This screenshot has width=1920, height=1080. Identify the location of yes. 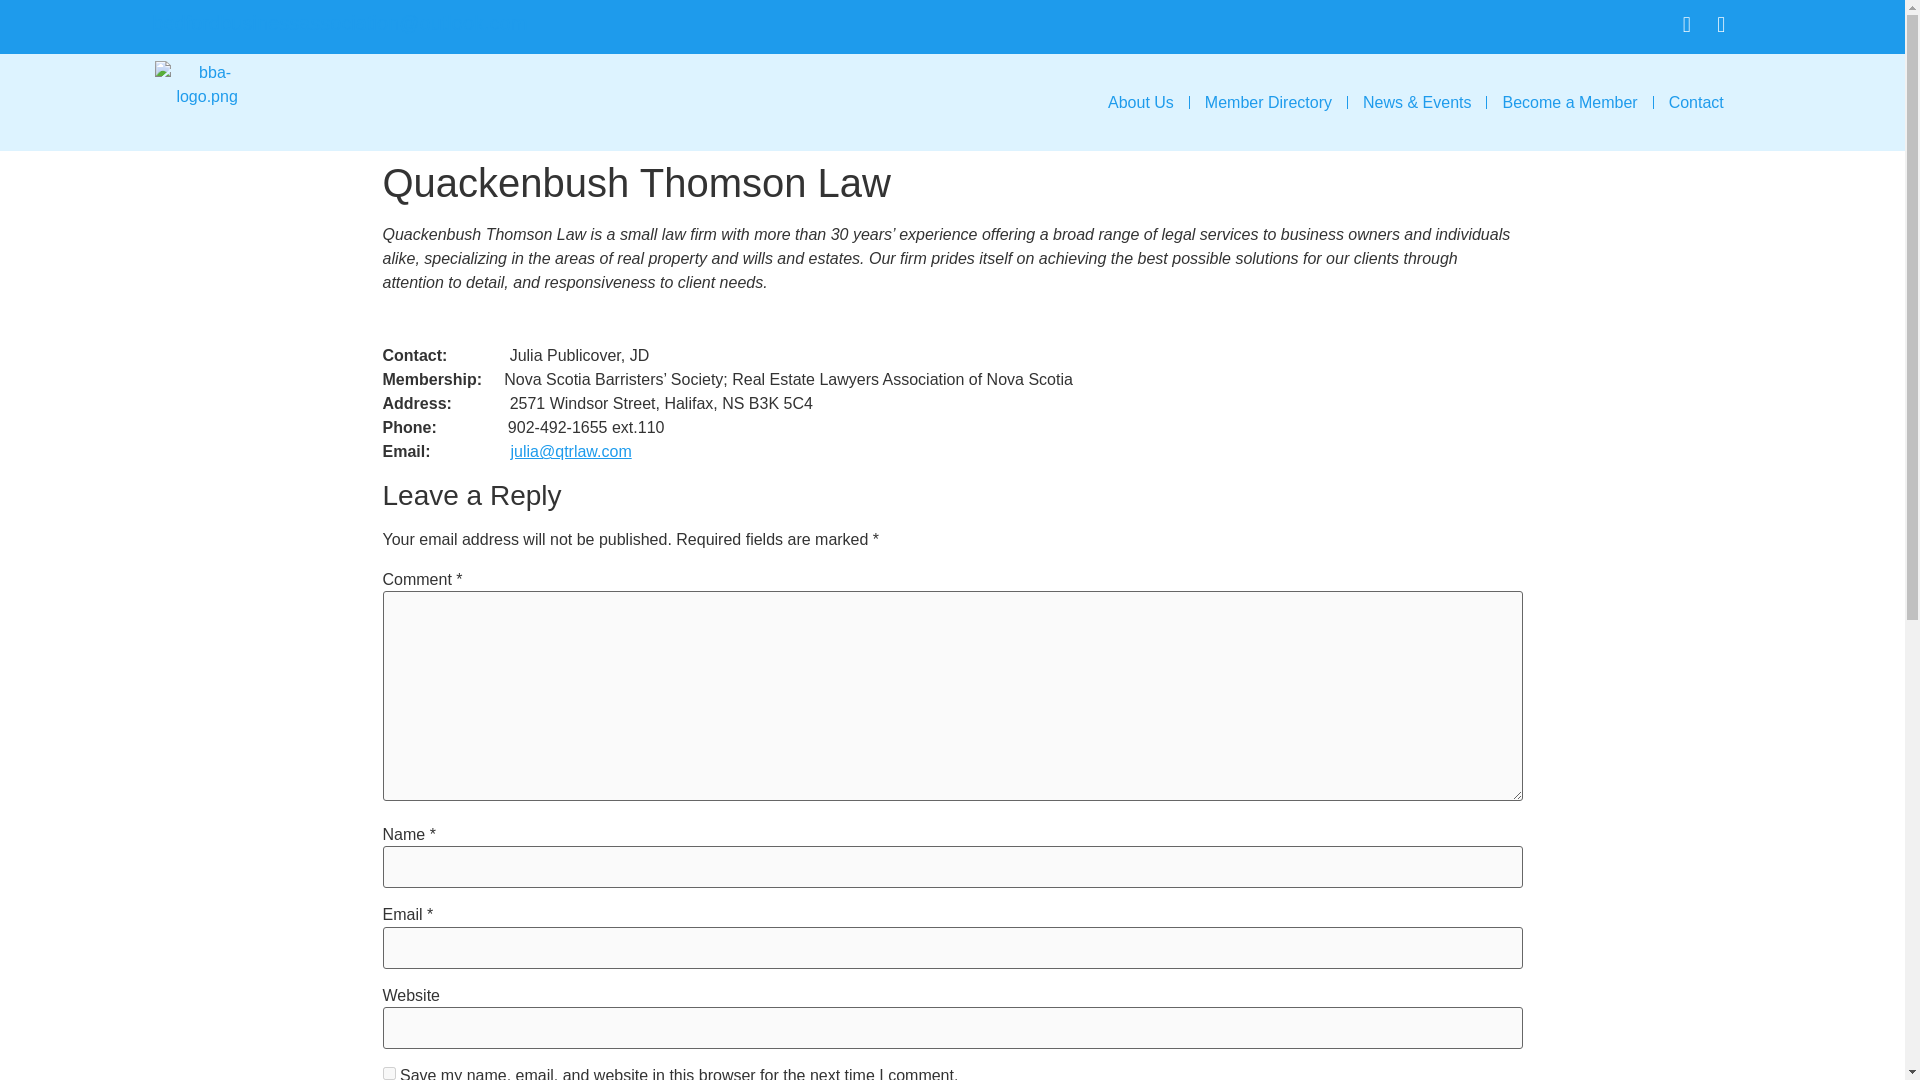
(388, 1074).